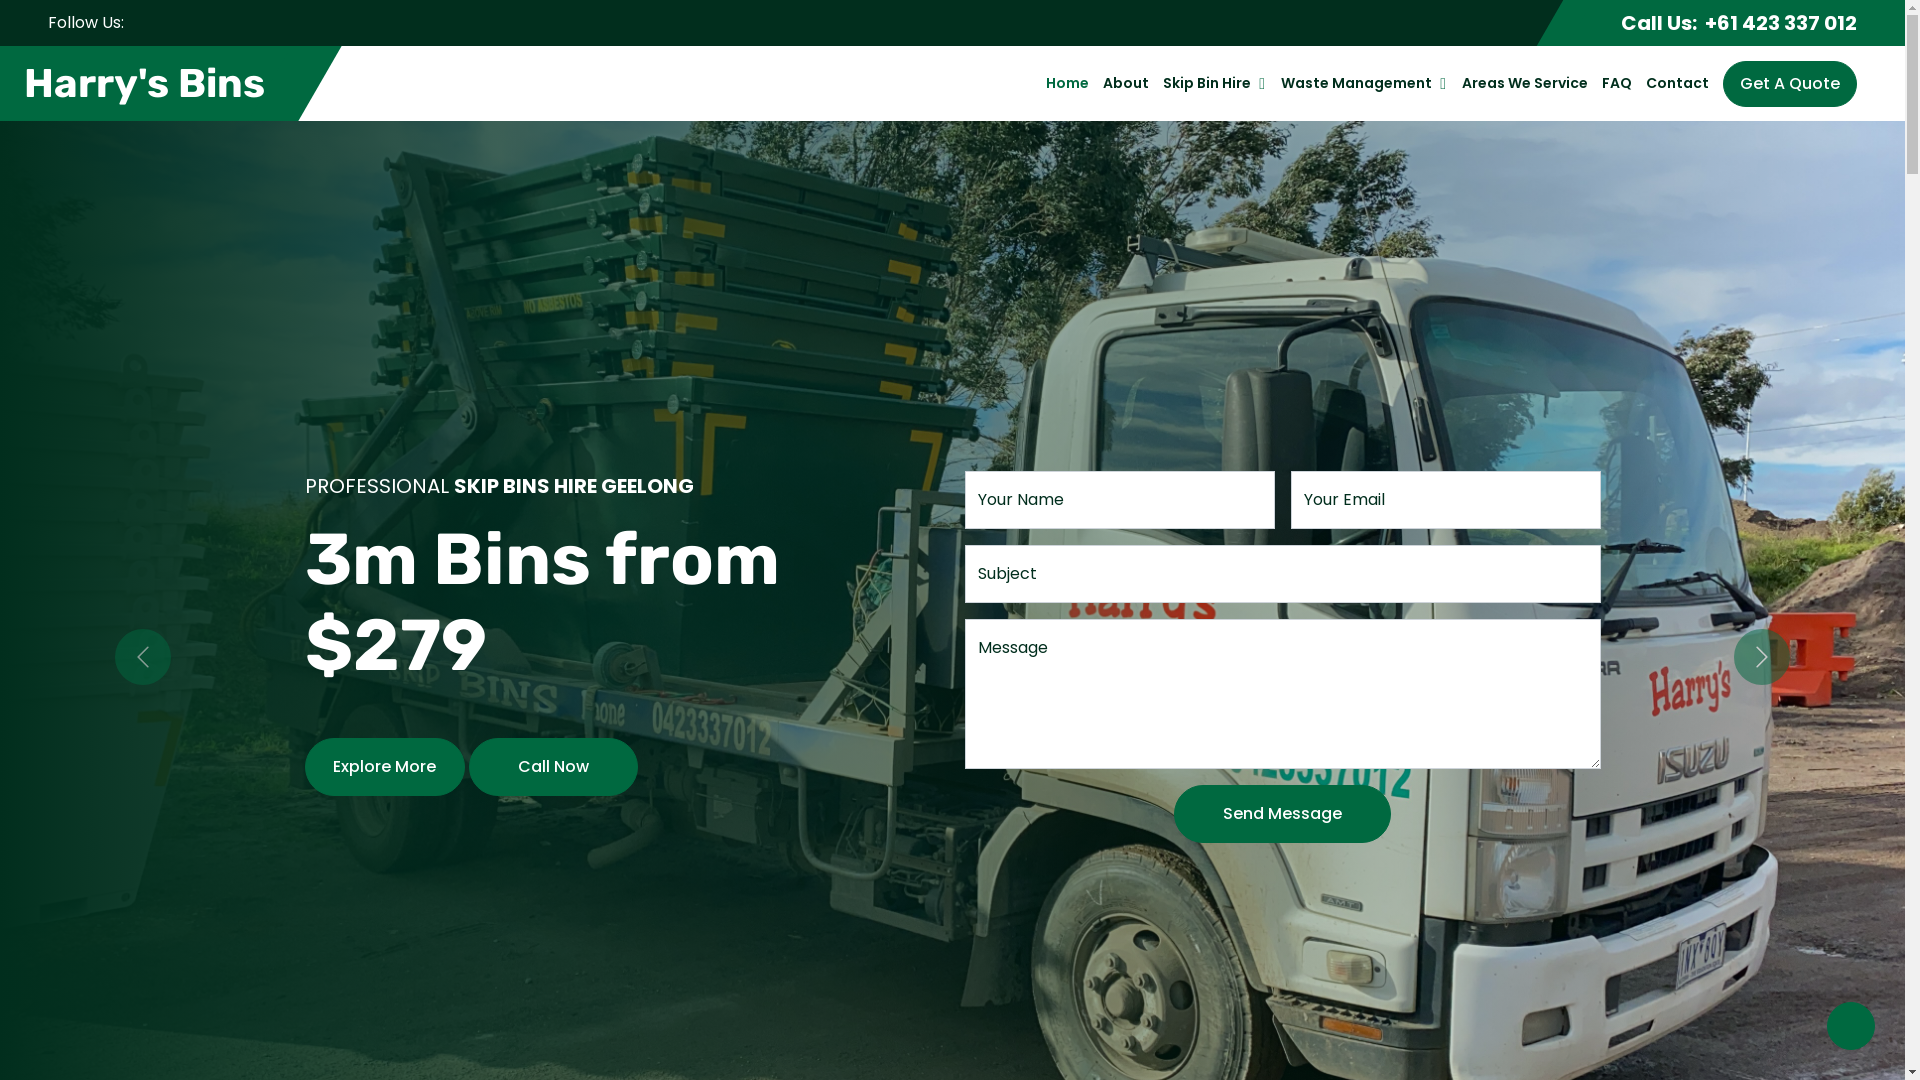 This screenshot has width=1920, height=1080. I want to click on Skip Bin Hire, so click(1207, 84).